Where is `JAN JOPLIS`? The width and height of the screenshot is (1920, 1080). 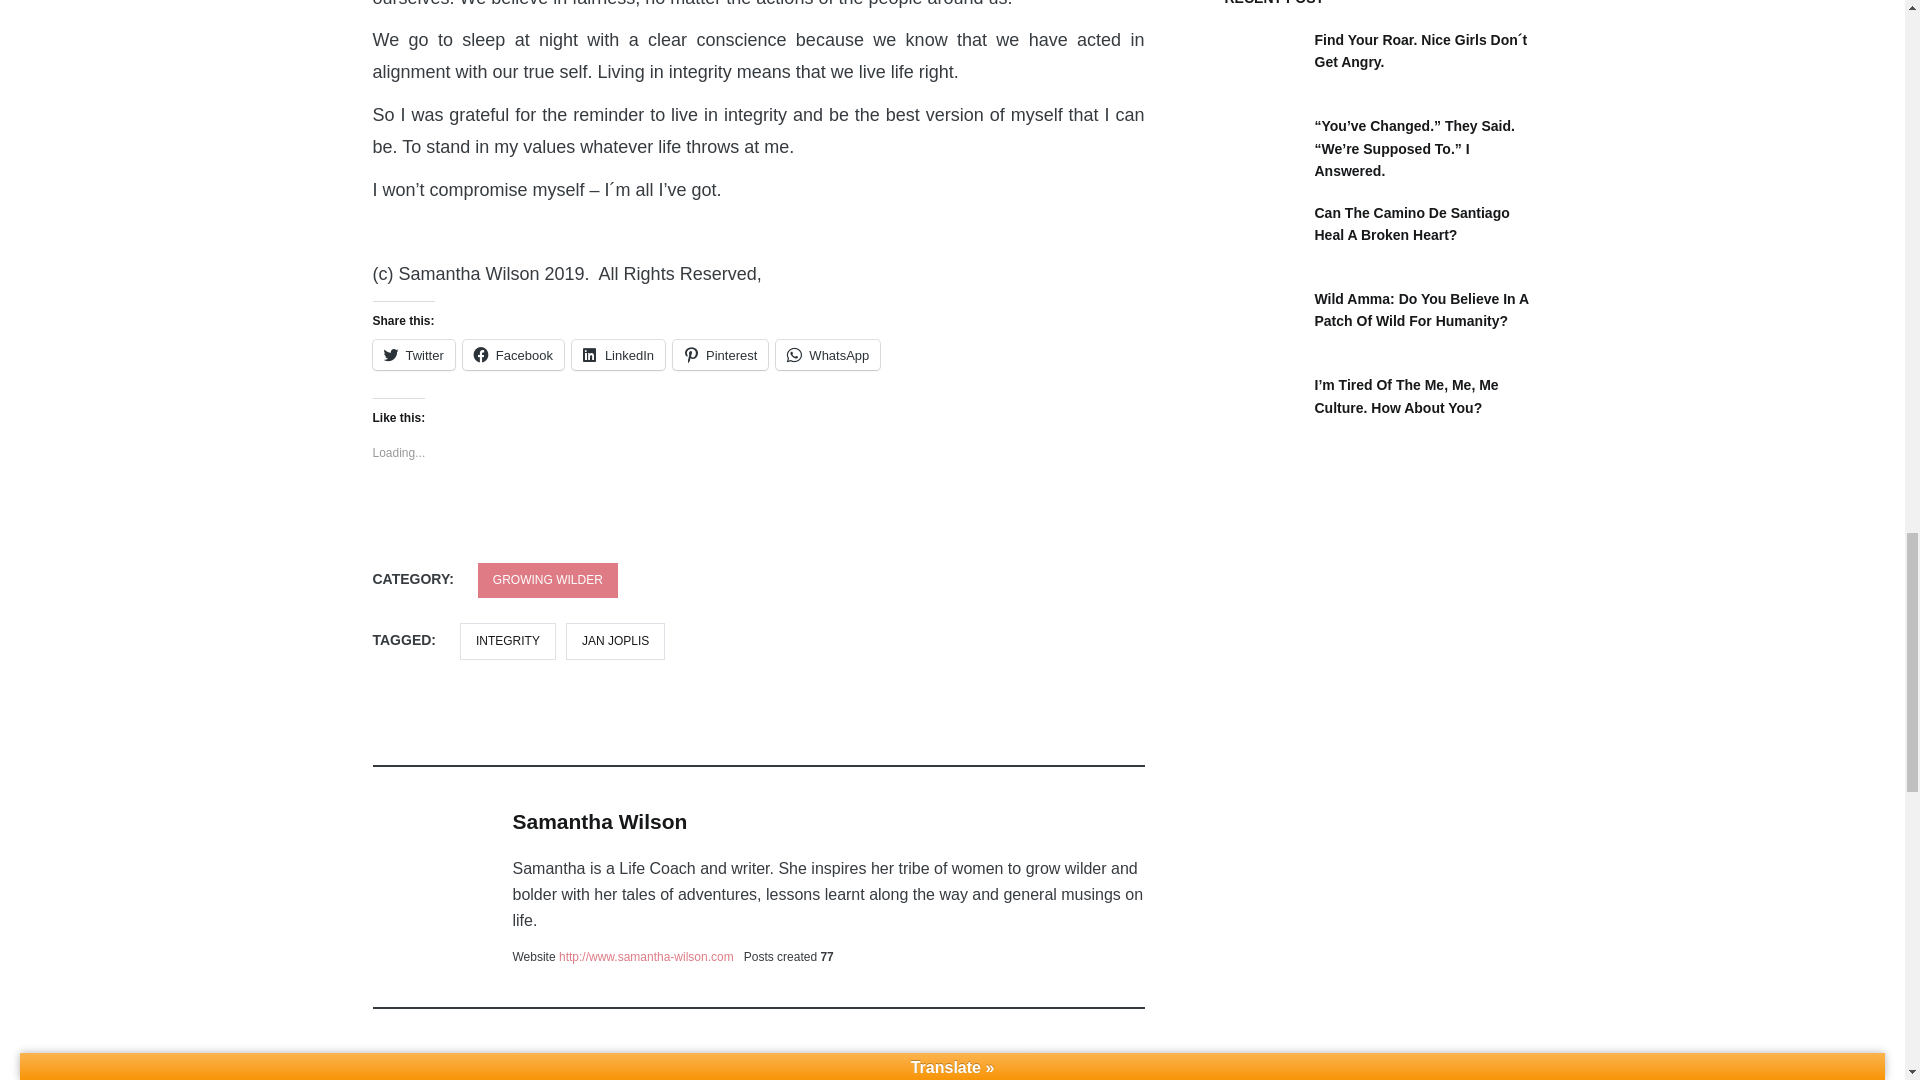
JAN JOPLIS is located at coordinates (615, 641).